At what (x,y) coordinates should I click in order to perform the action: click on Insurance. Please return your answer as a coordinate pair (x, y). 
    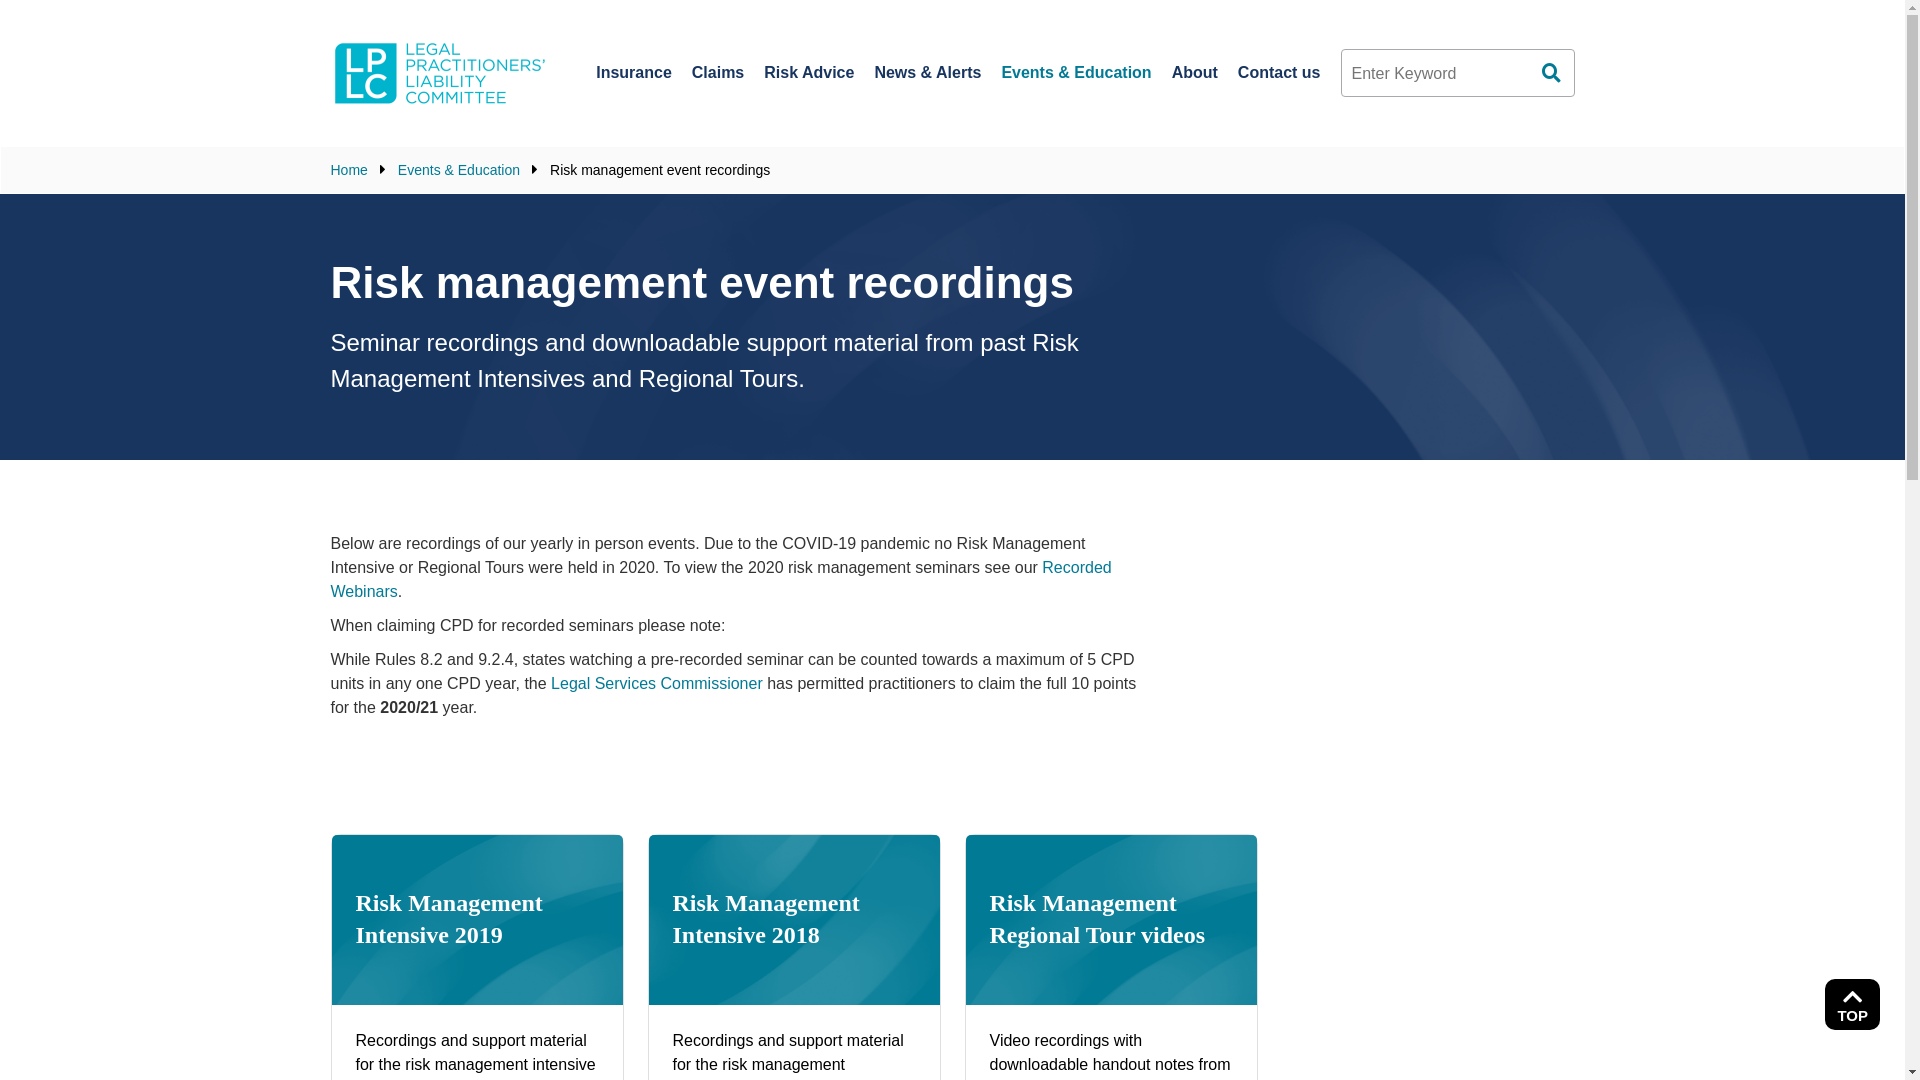
    Looking at the image, I should click on (634, 73).